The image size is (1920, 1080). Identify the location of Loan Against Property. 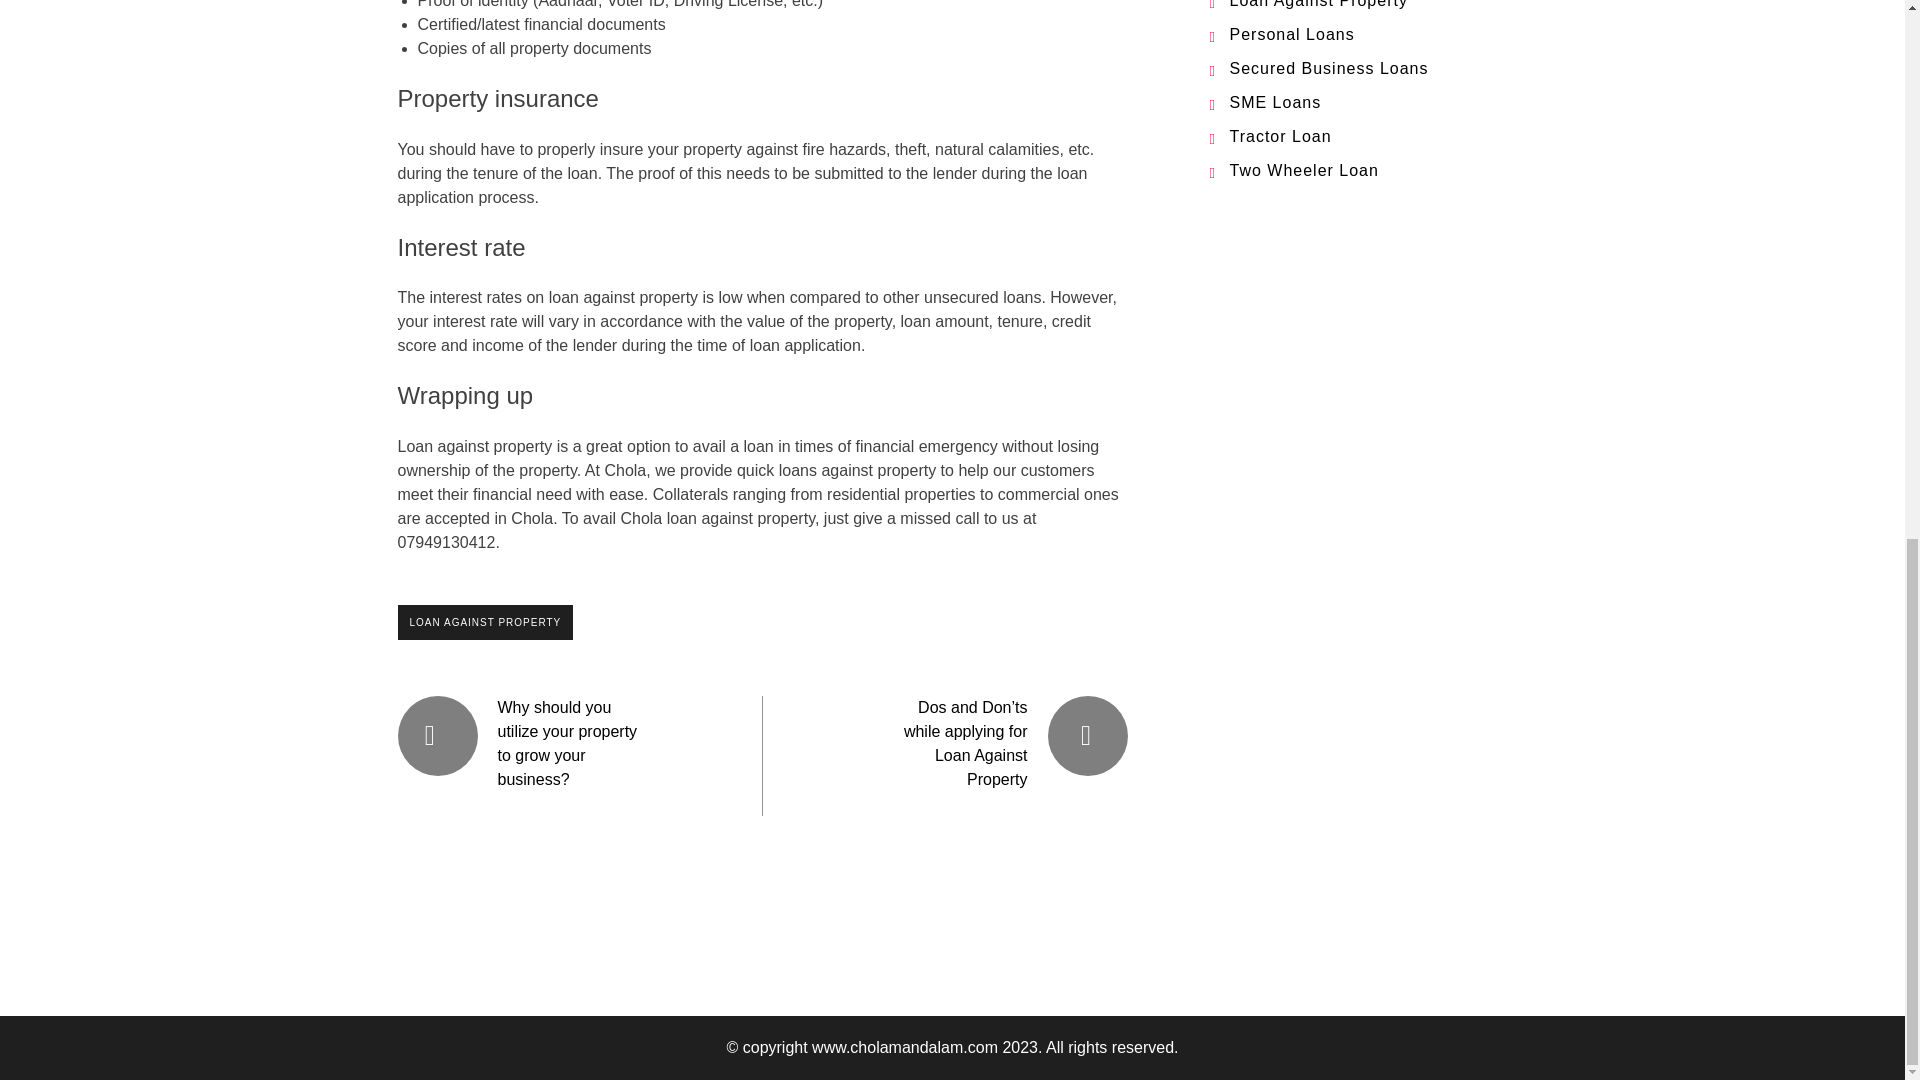
(1318, 4).